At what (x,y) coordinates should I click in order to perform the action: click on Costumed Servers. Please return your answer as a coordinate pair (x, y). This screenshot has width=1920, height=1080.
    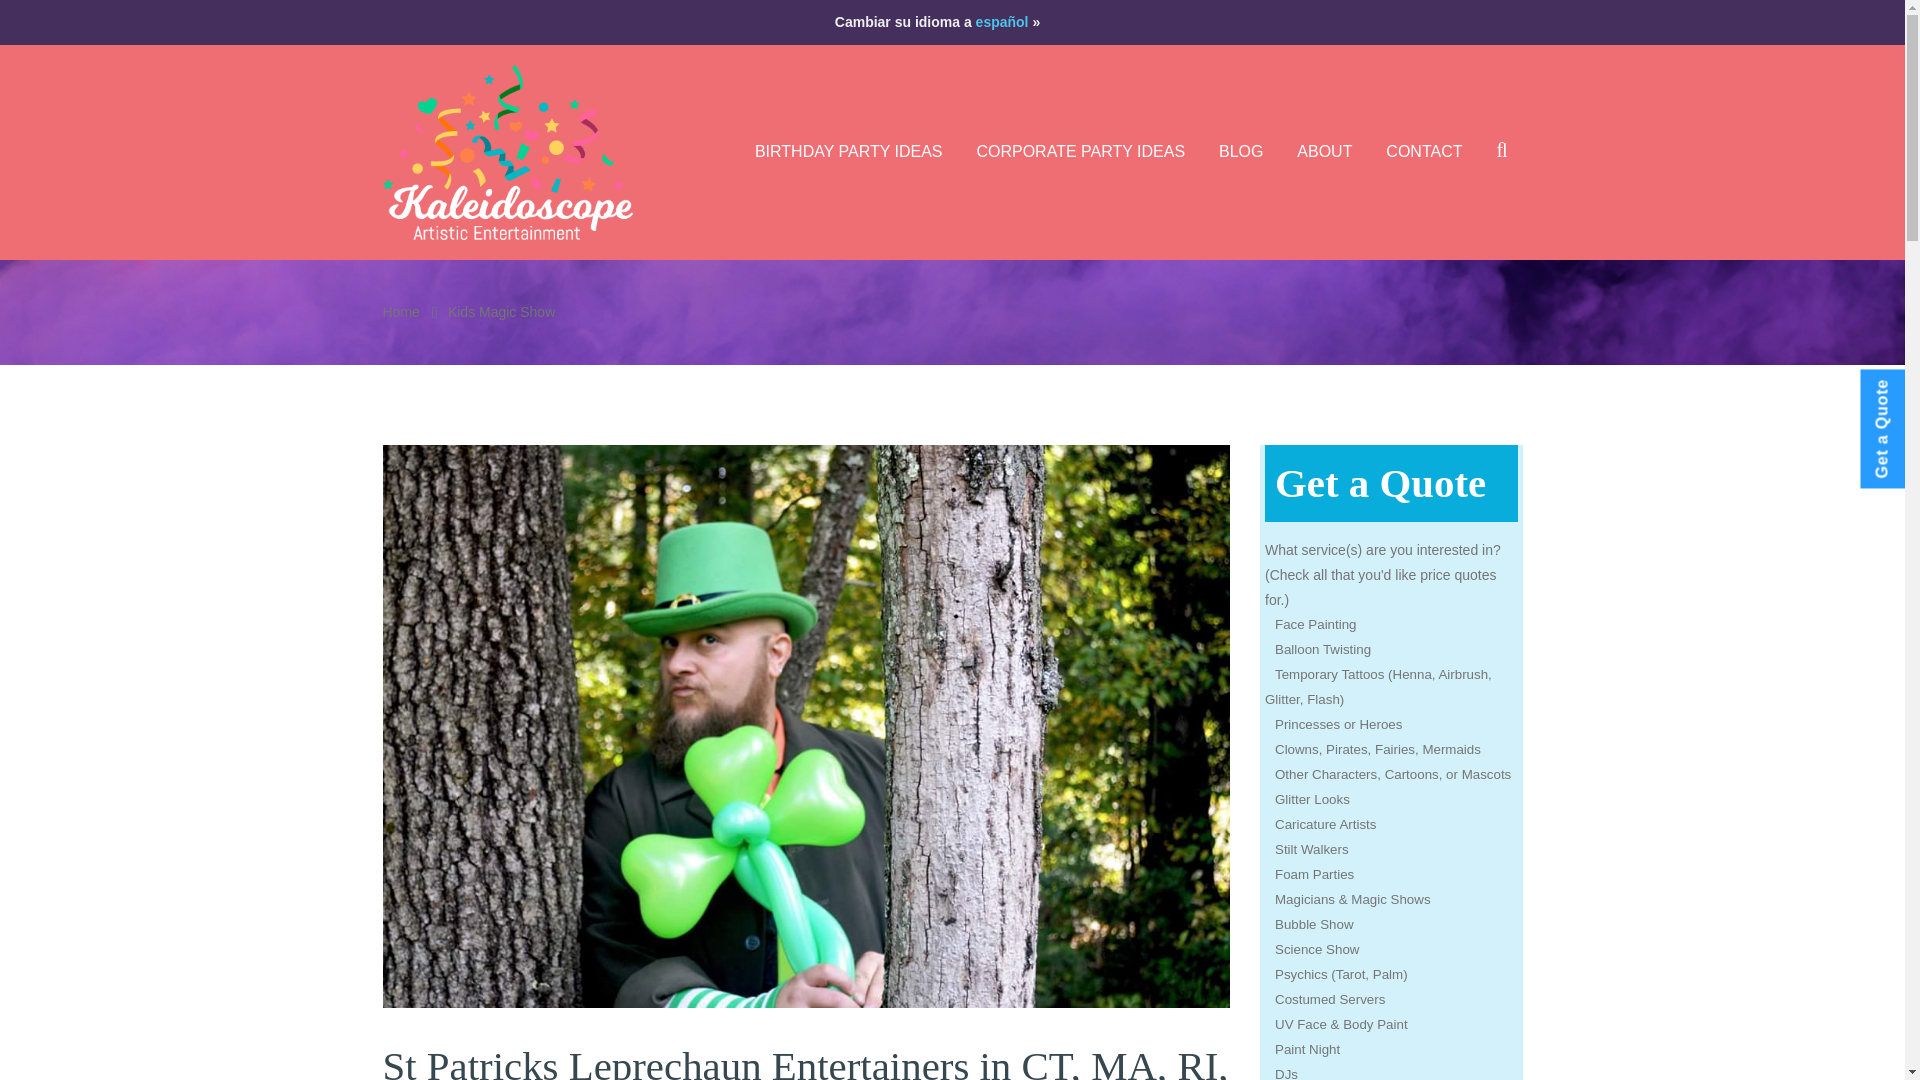
    Looking at the image, I should click on (1392, 1000).